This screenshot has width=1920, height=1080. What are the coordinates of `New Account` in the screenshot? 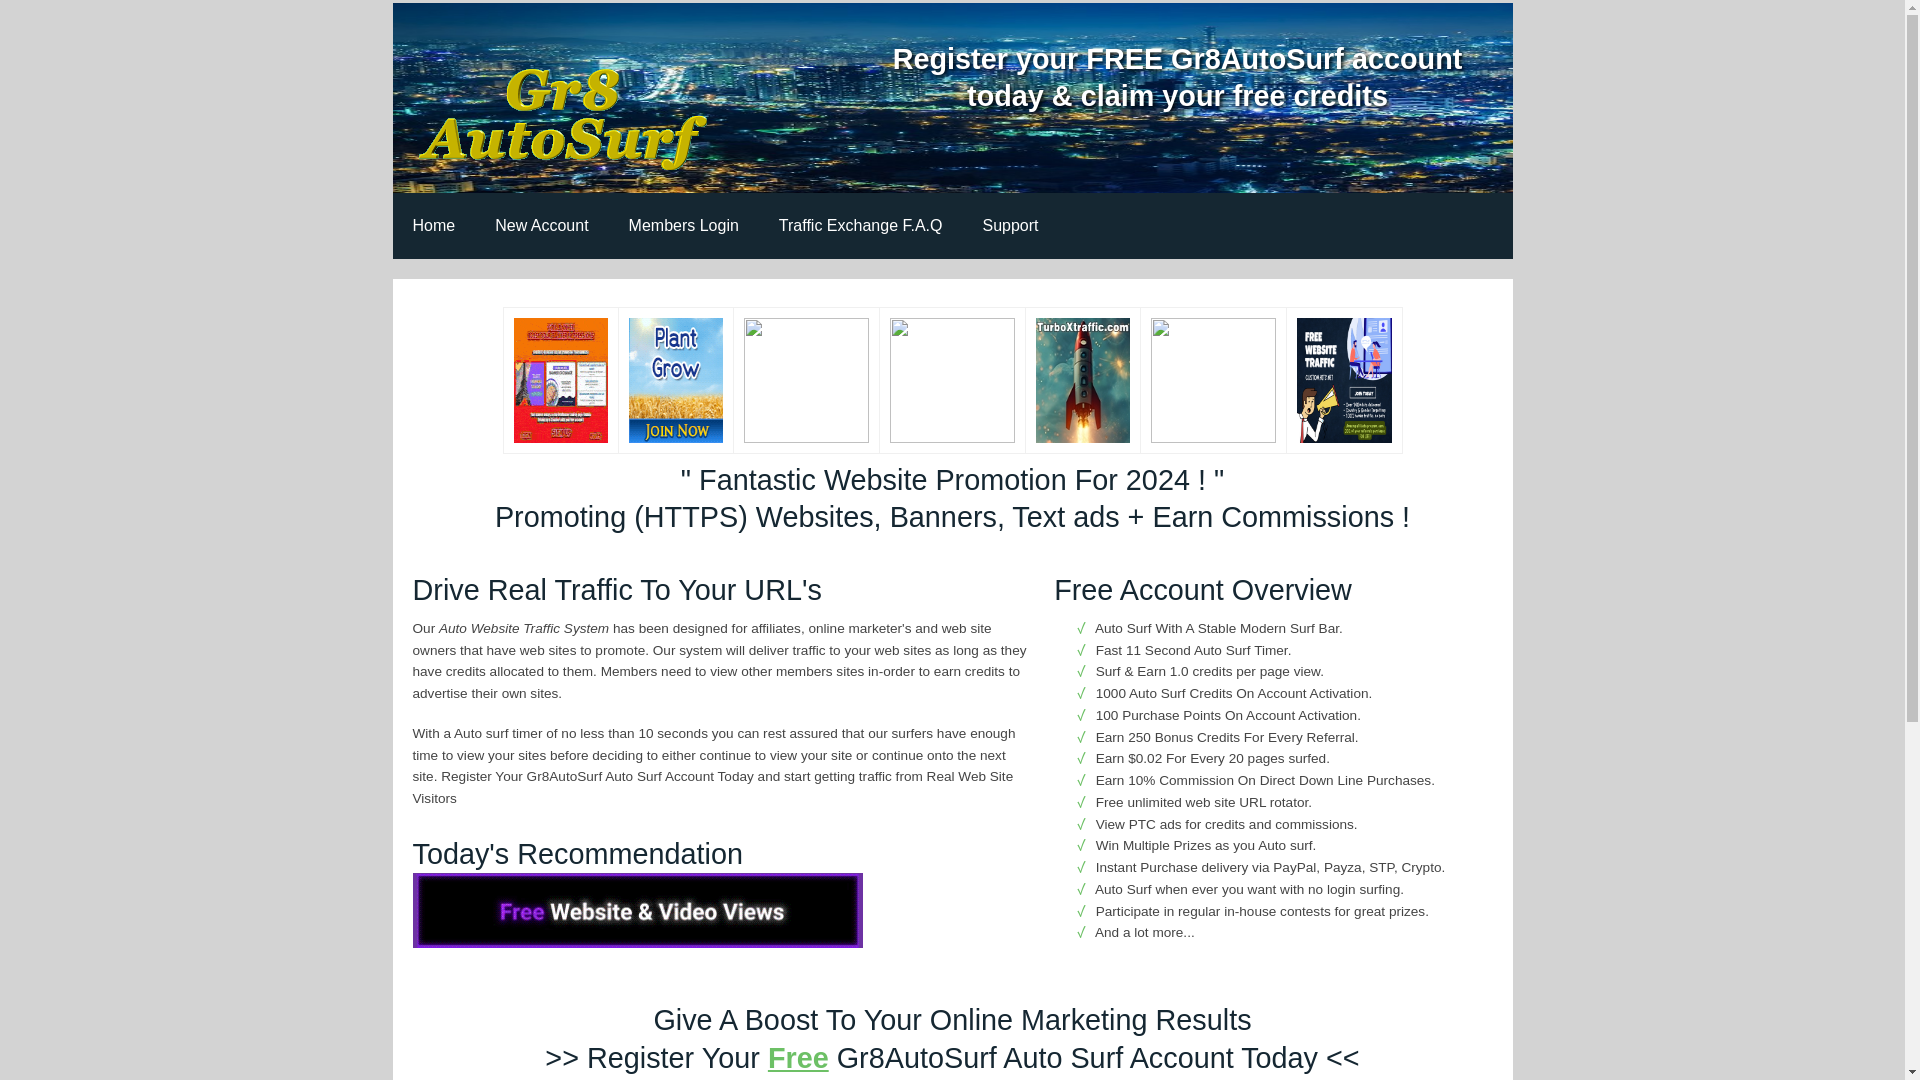 It's located at (541, 226).